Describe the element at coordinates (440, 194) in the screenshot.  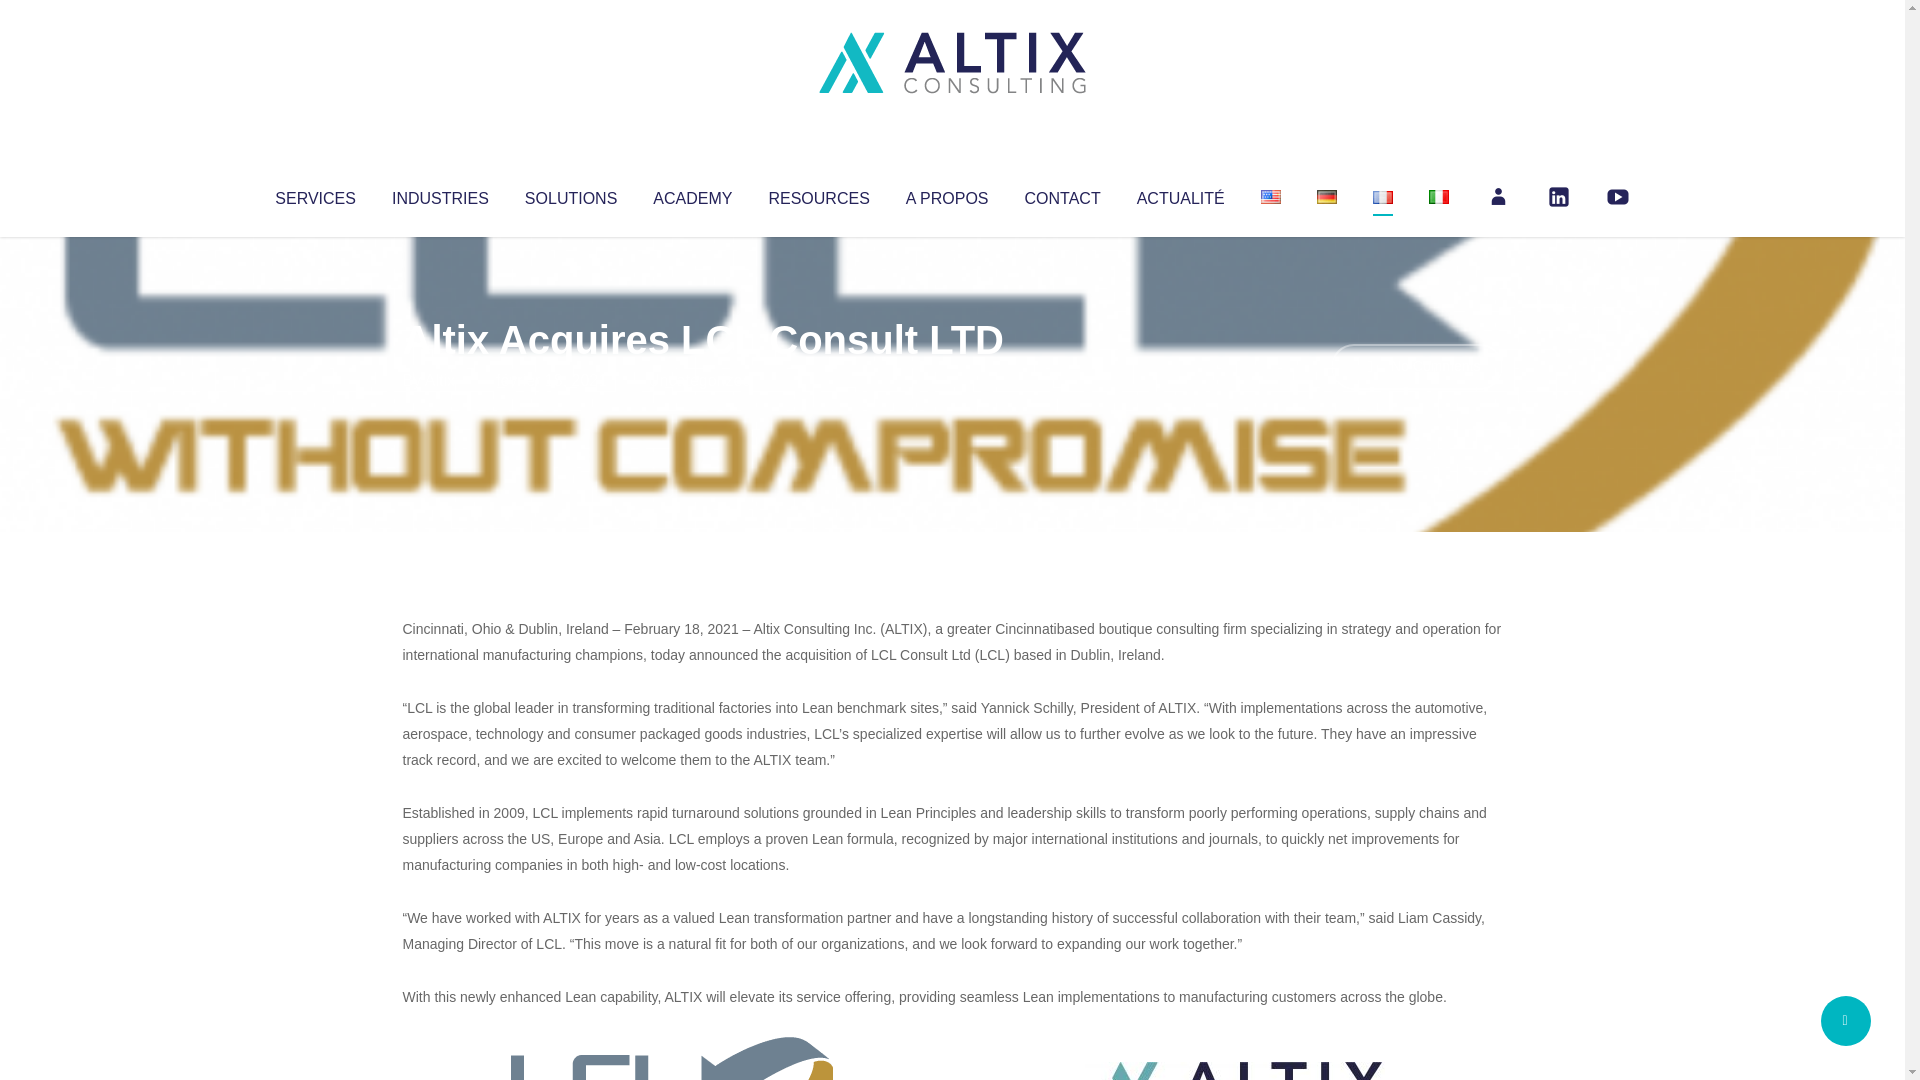
I see `INDUSTRIES` at that location.